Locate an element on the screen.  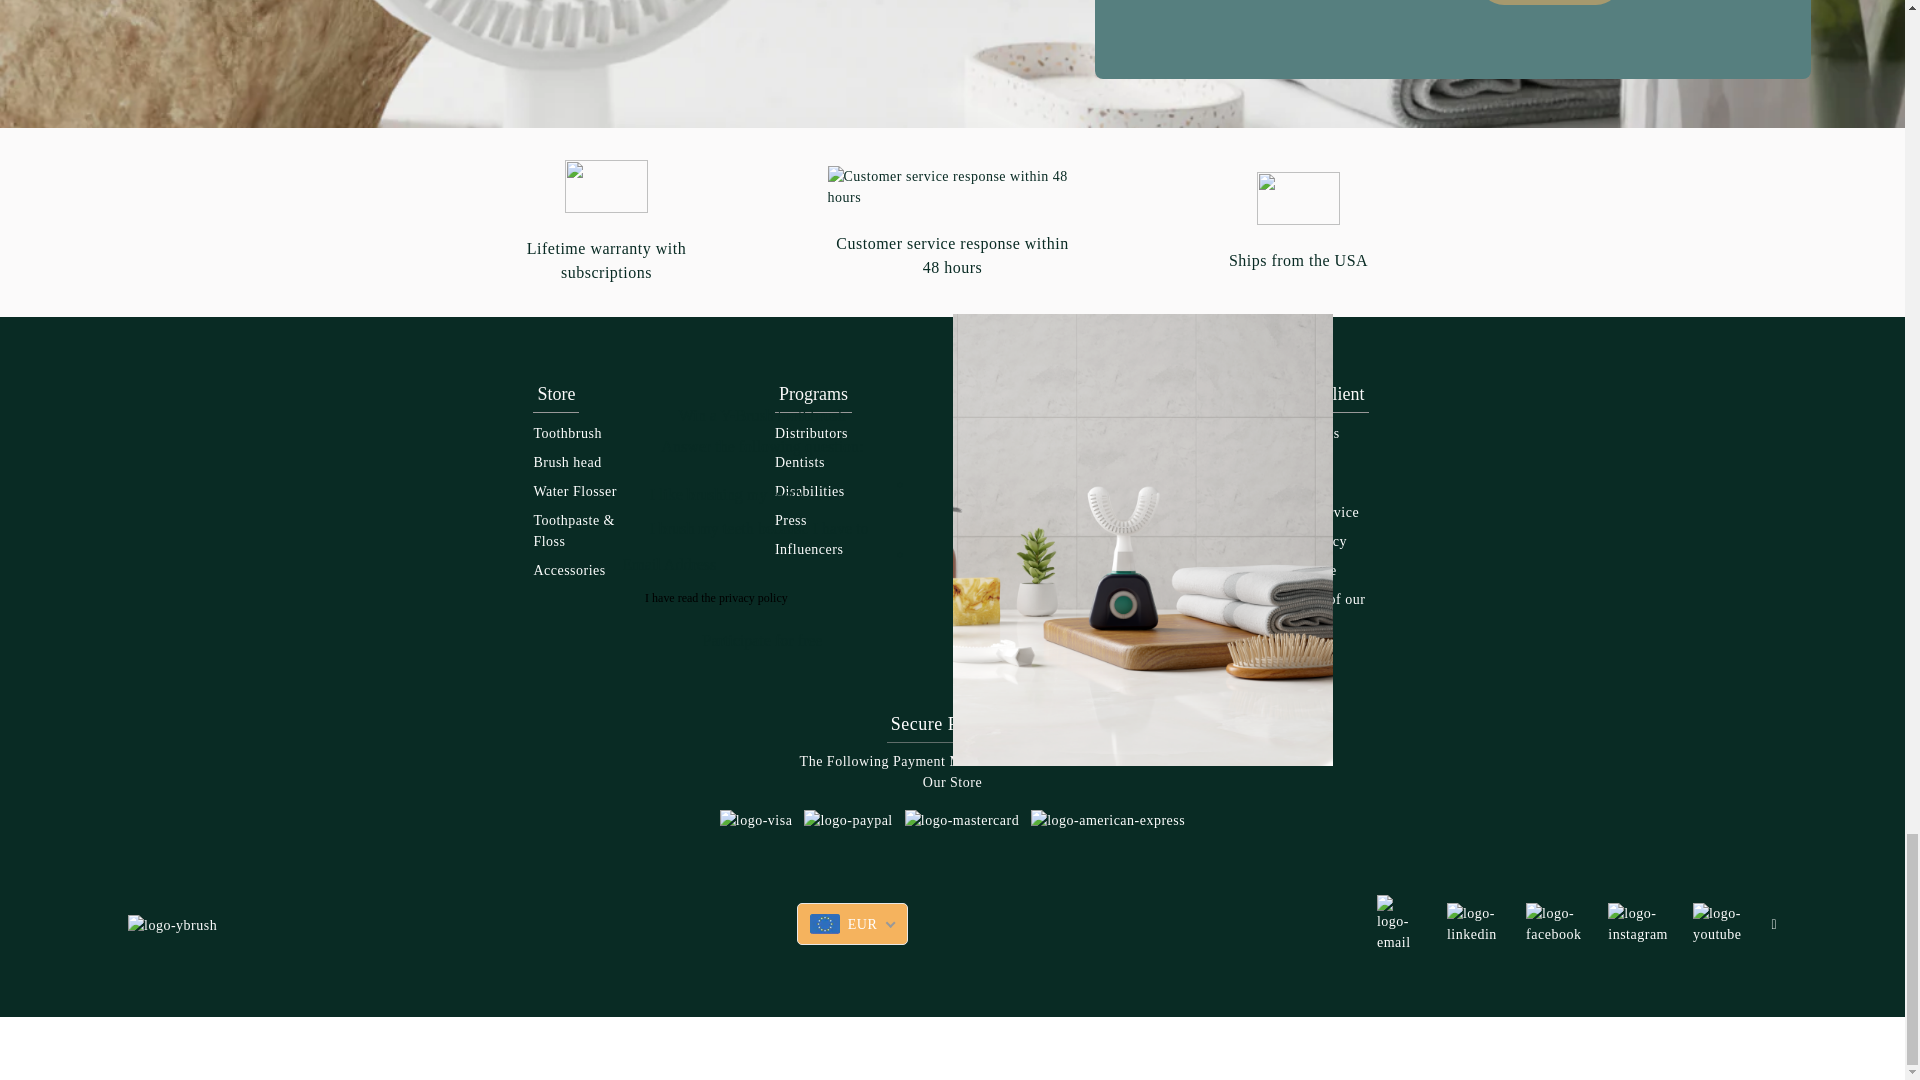
Y-Brush on Linkedin is located at coordinates (1474, 922).